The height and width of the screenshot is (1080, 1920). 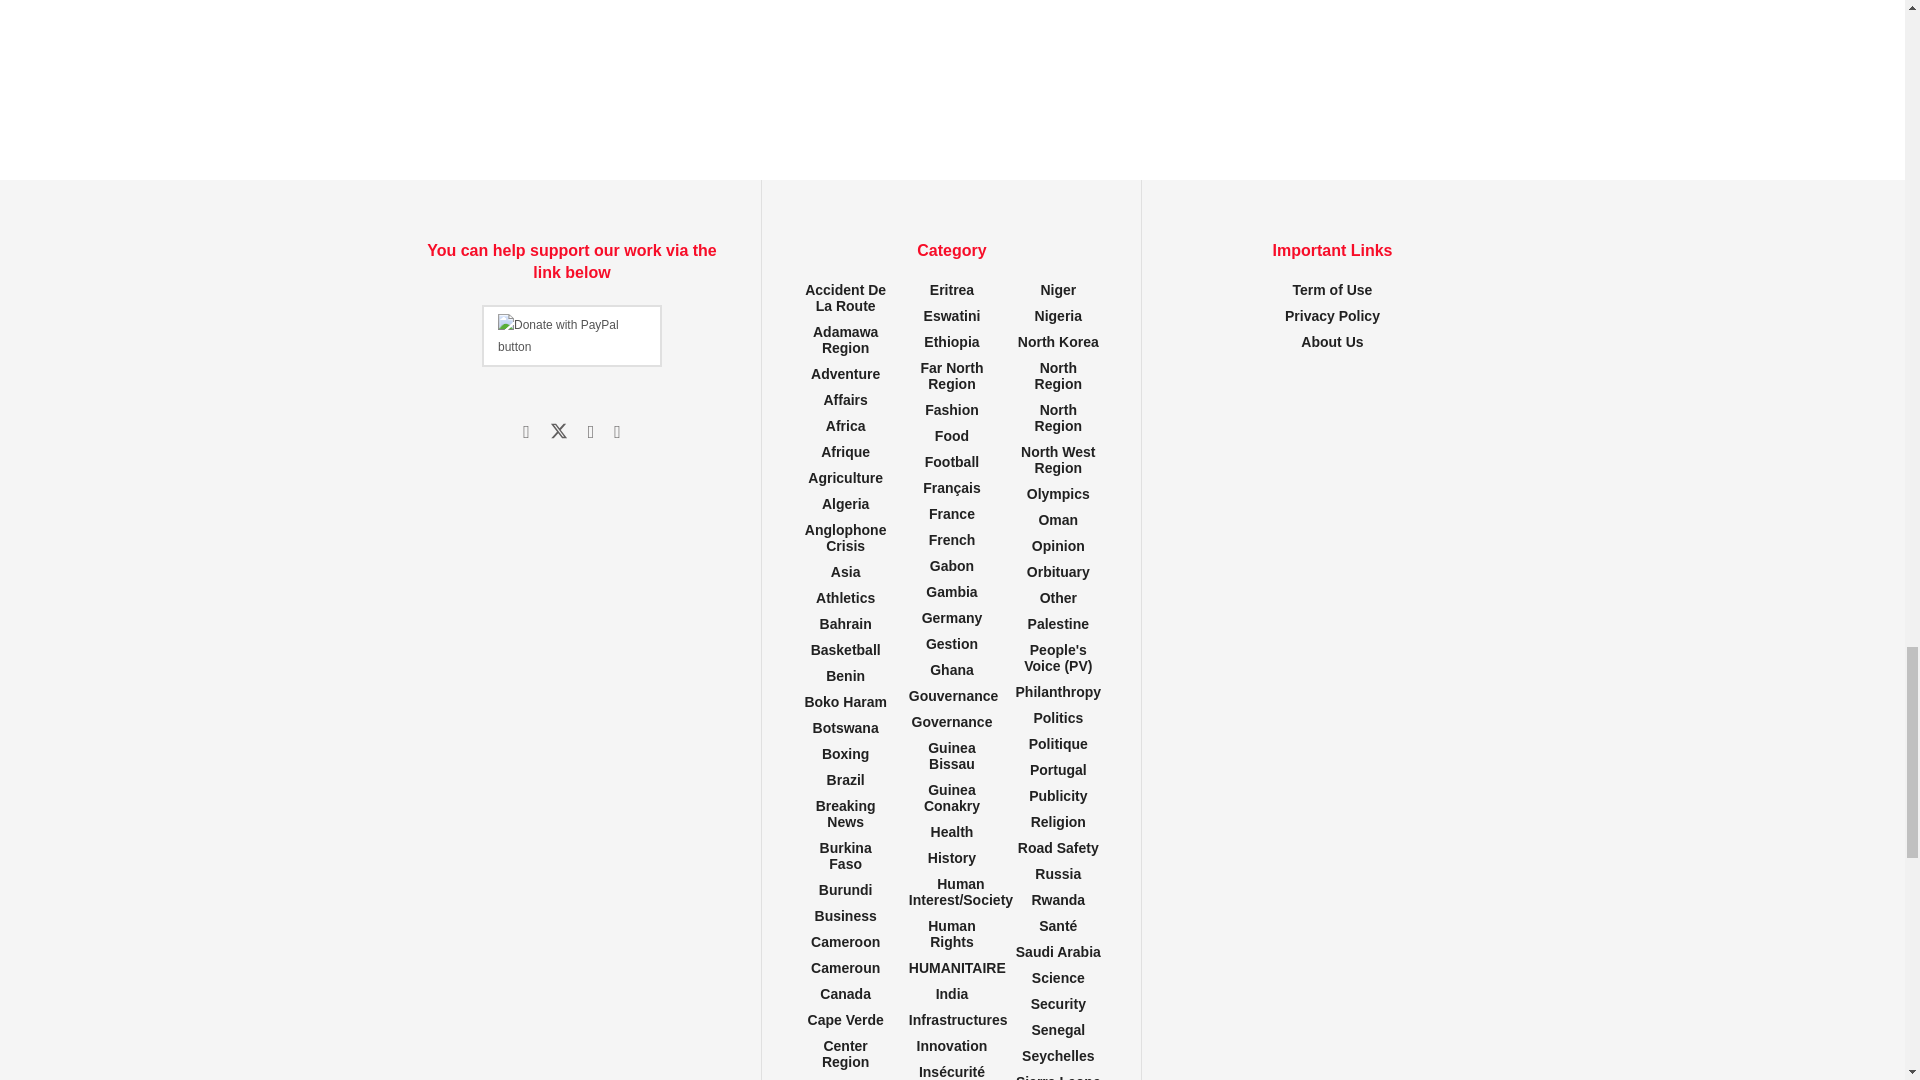 What do you see at coordinates (572, 336) in the screenshot?
I see `PayPal - The safer, easier way to pay online!` at bounding box center [572, 336].